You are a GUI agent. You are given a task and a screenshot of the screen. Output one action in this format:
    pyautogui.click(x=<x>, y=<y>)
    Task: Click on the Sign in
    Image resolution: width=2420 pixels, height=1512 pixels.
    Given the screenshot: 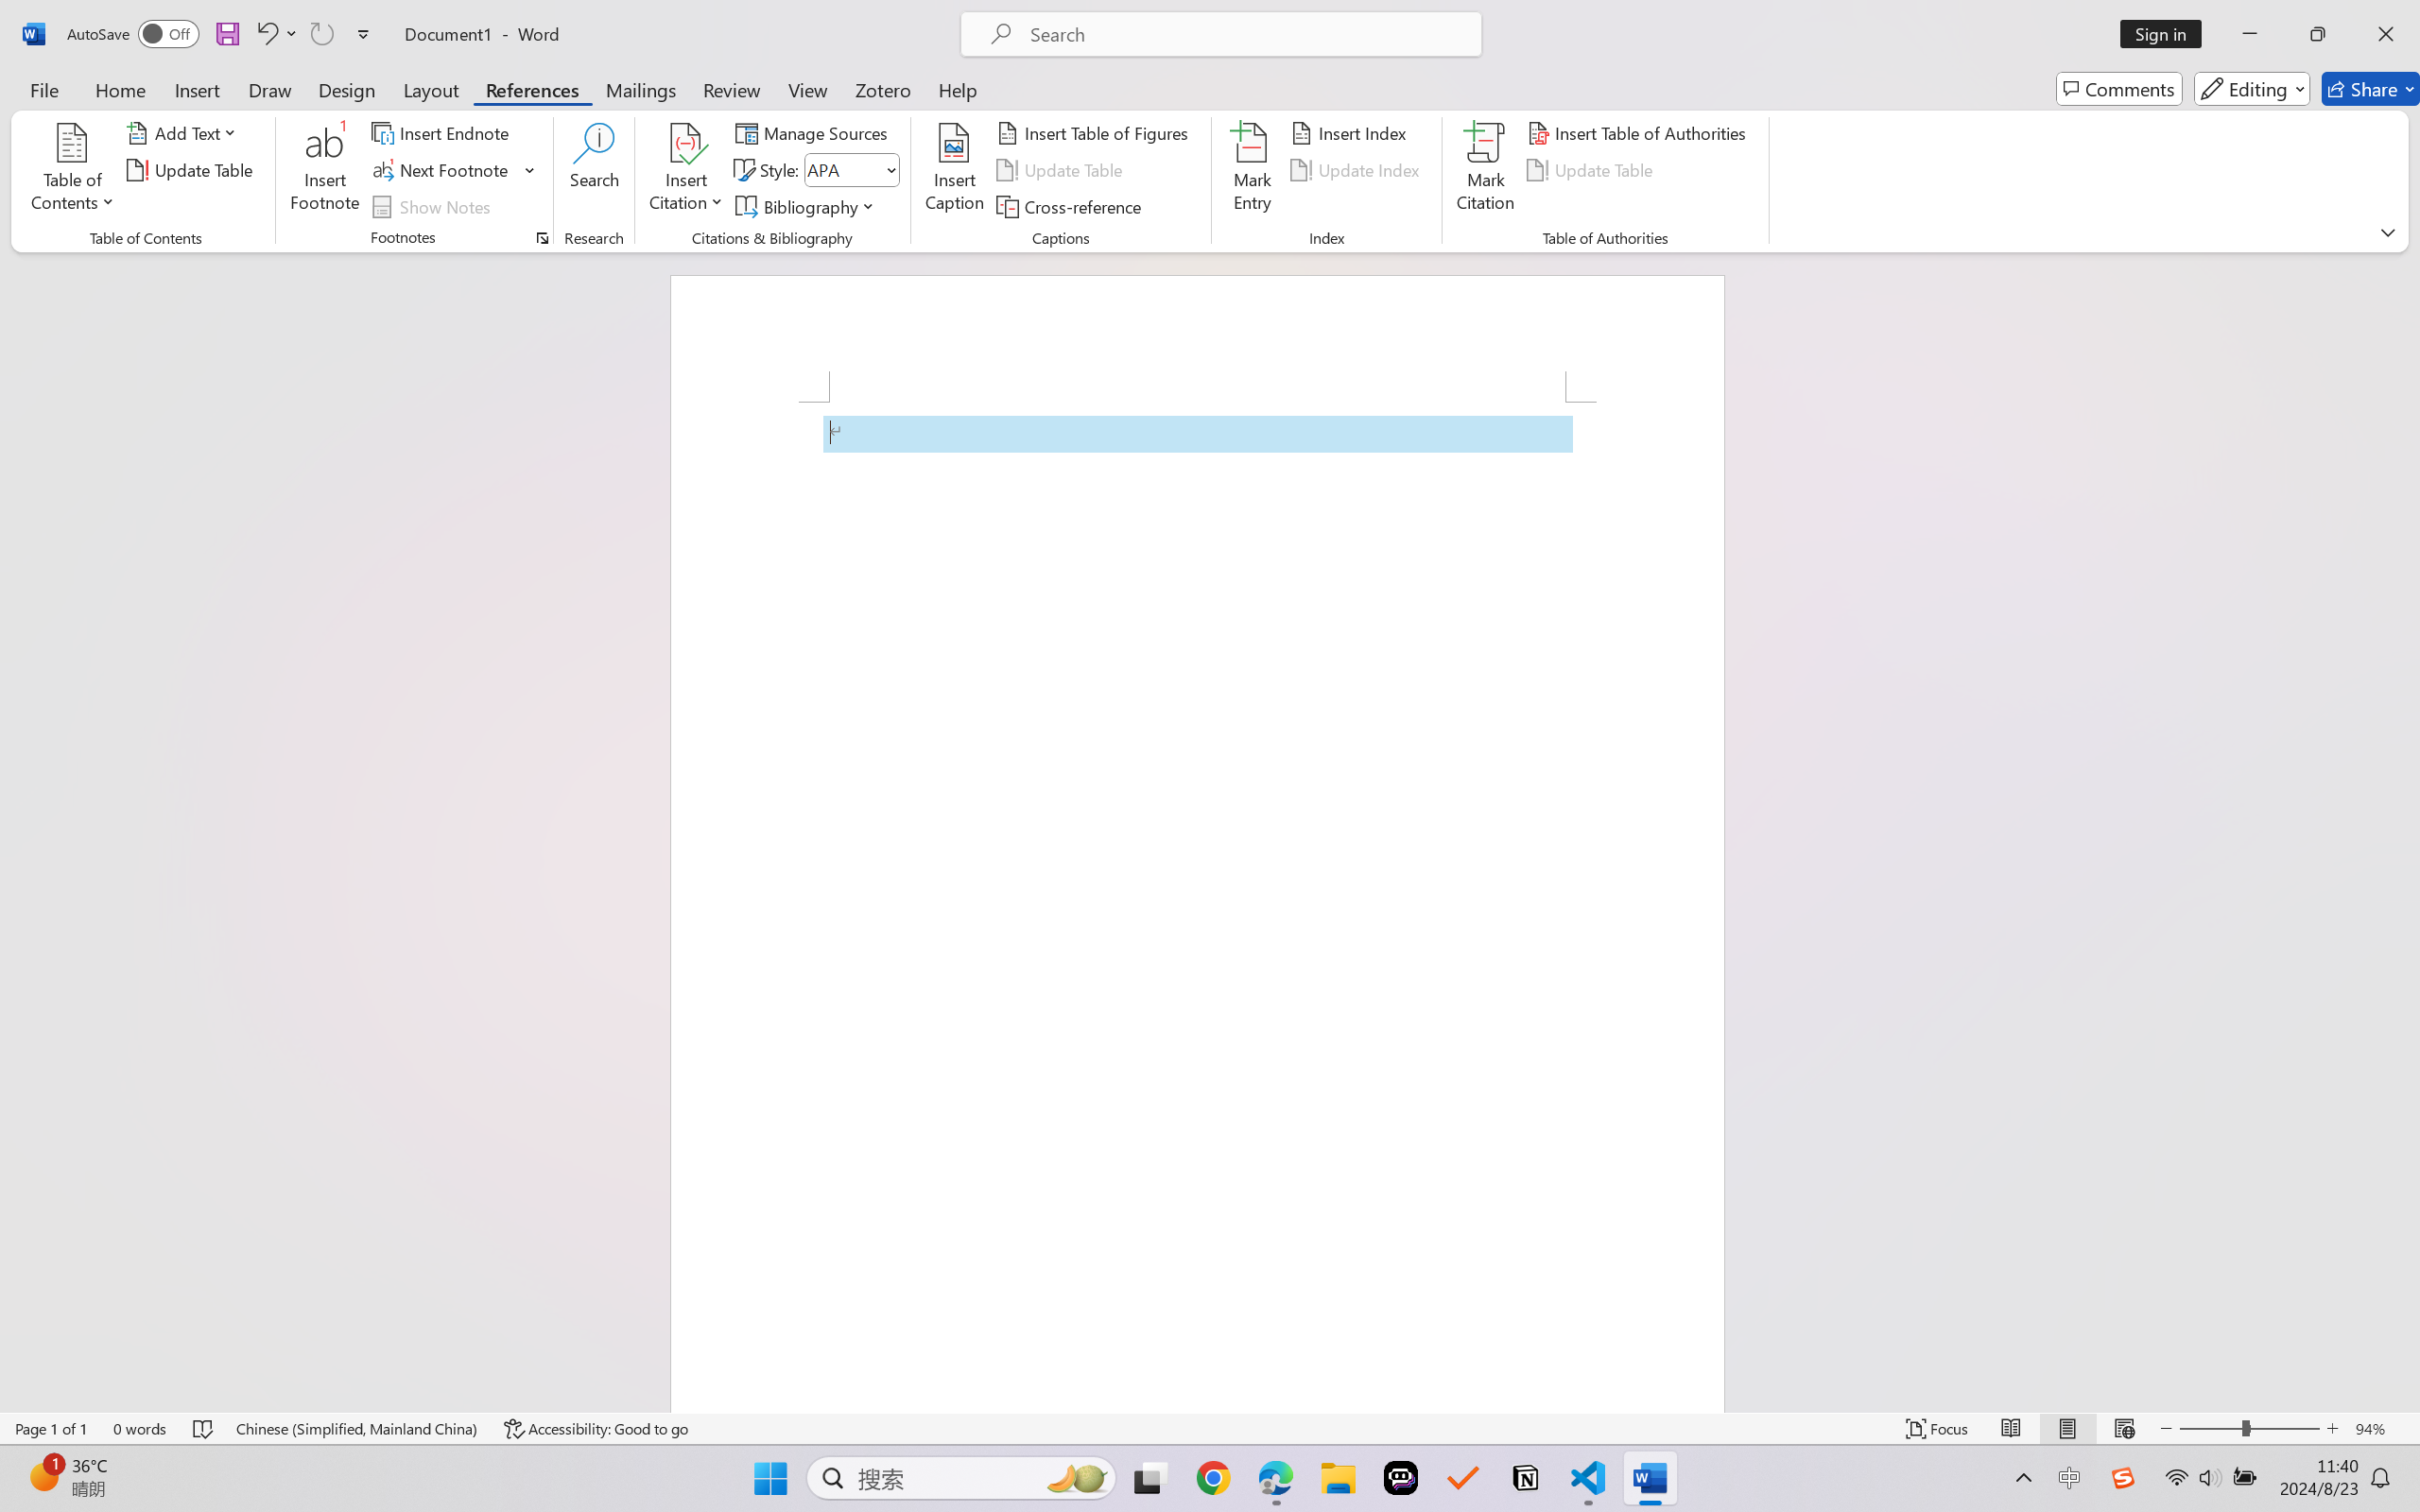 What is the action you would take?
    pyautogui.click(x=2168, y=34)
    